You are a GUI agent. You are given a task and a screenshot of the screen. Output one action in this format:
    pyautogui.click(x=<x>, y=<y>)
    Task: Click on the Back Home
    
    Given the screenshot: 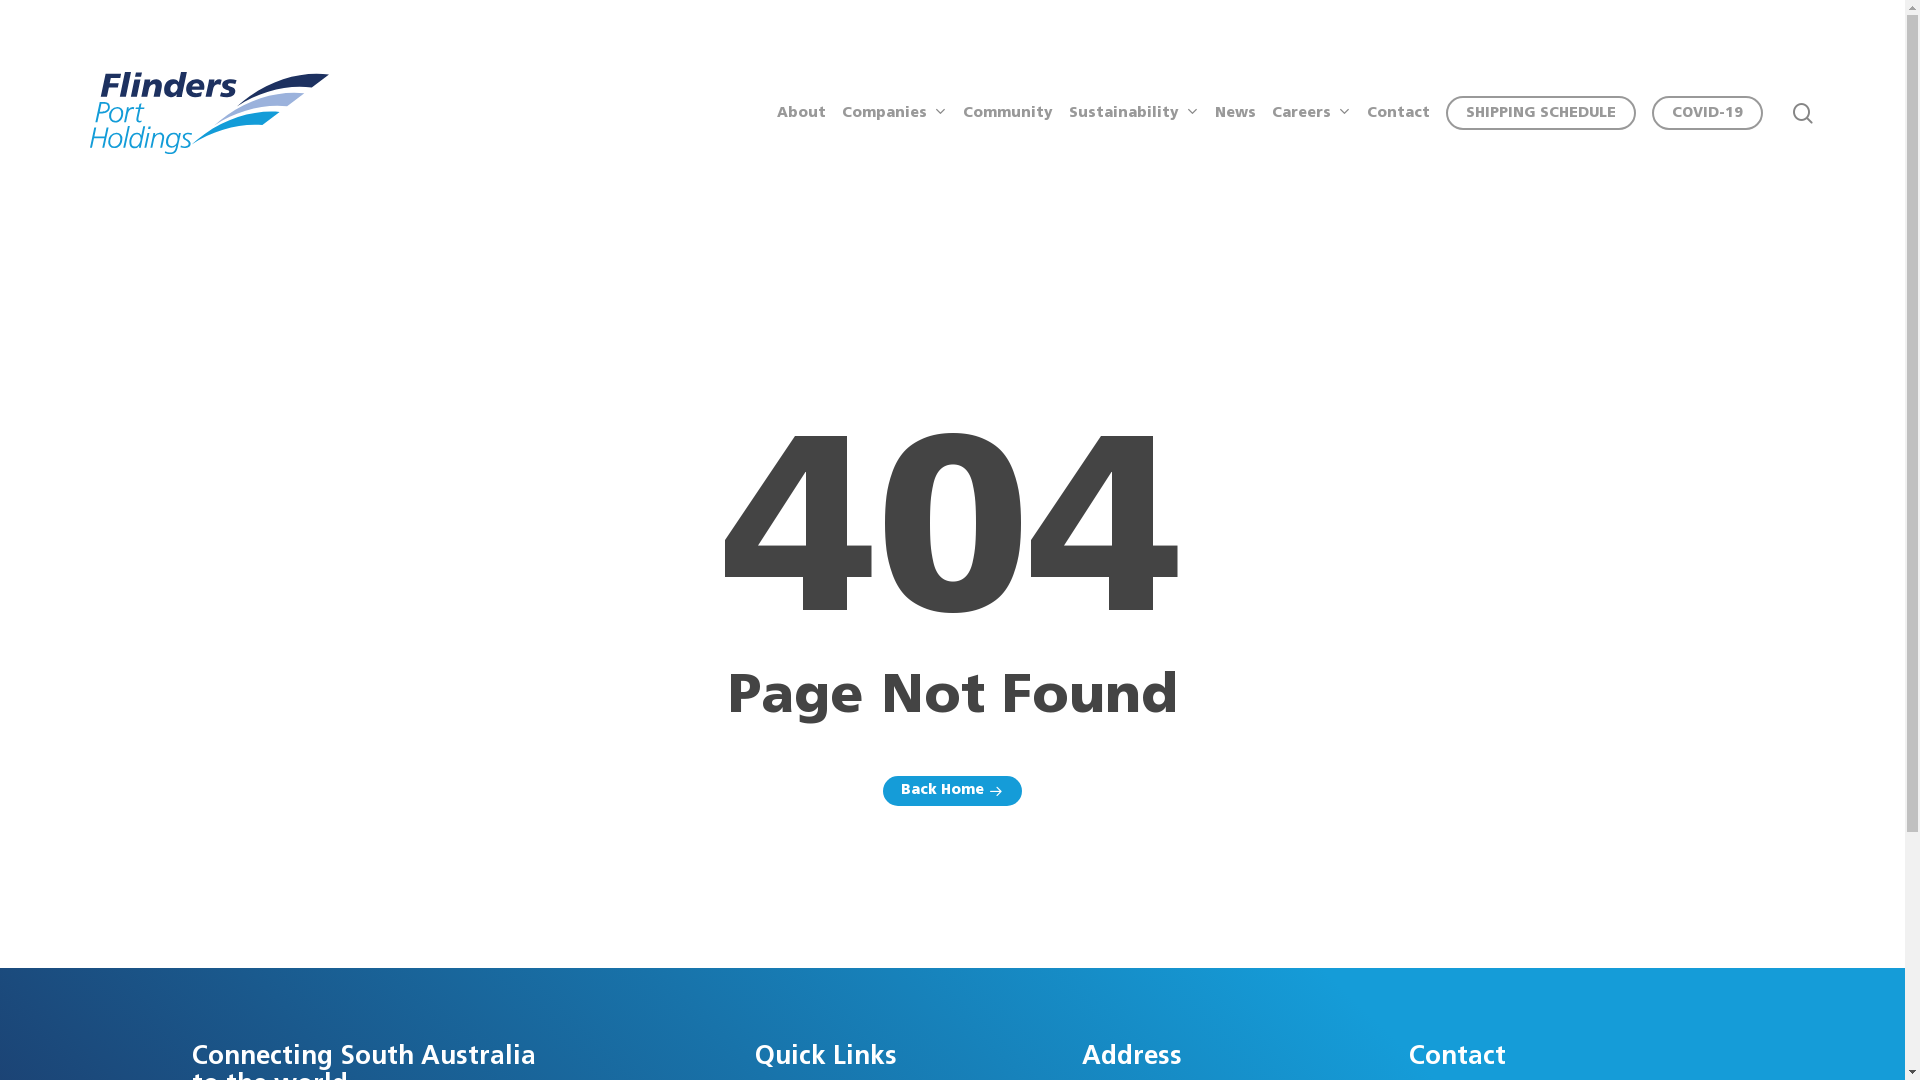 What is the action you would take?
    pyautogui.click(x=952, y=791)
    